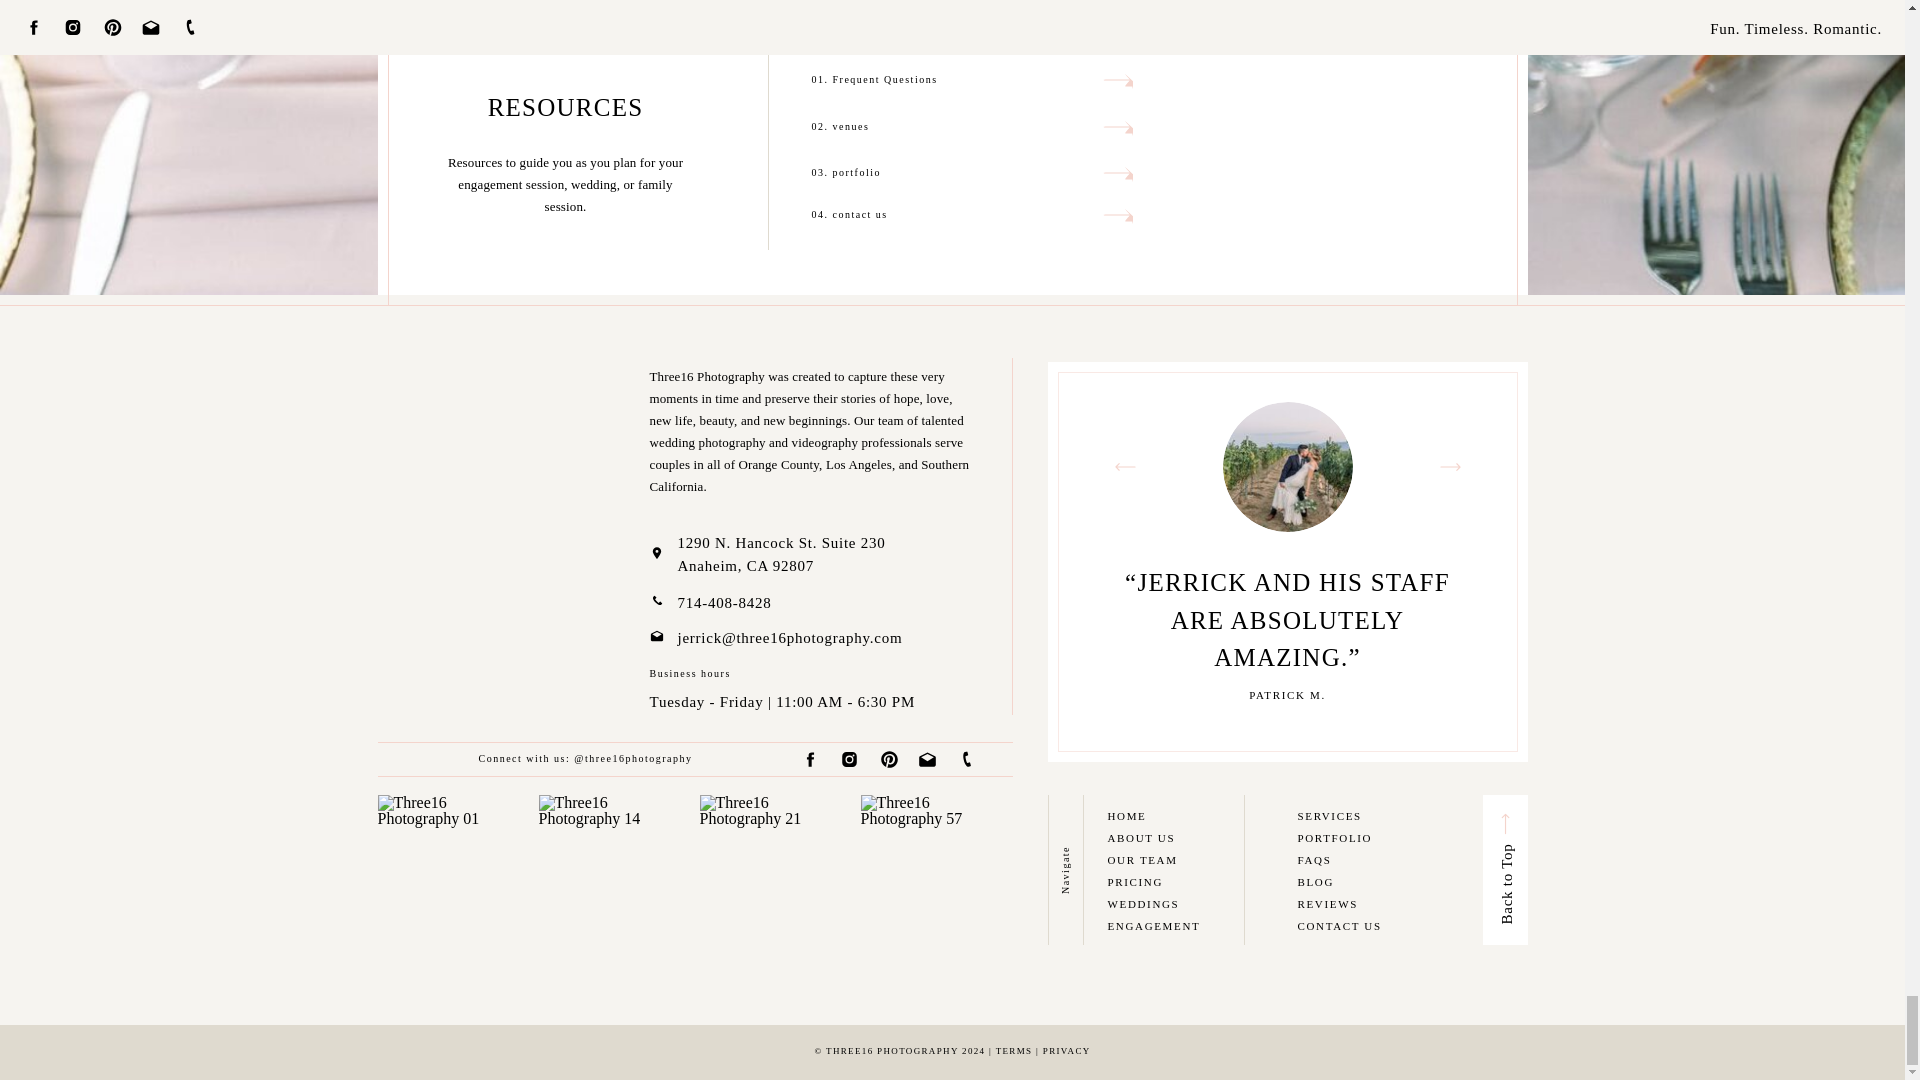  I want to click on Three16 Photography 21, so click(775, 870).